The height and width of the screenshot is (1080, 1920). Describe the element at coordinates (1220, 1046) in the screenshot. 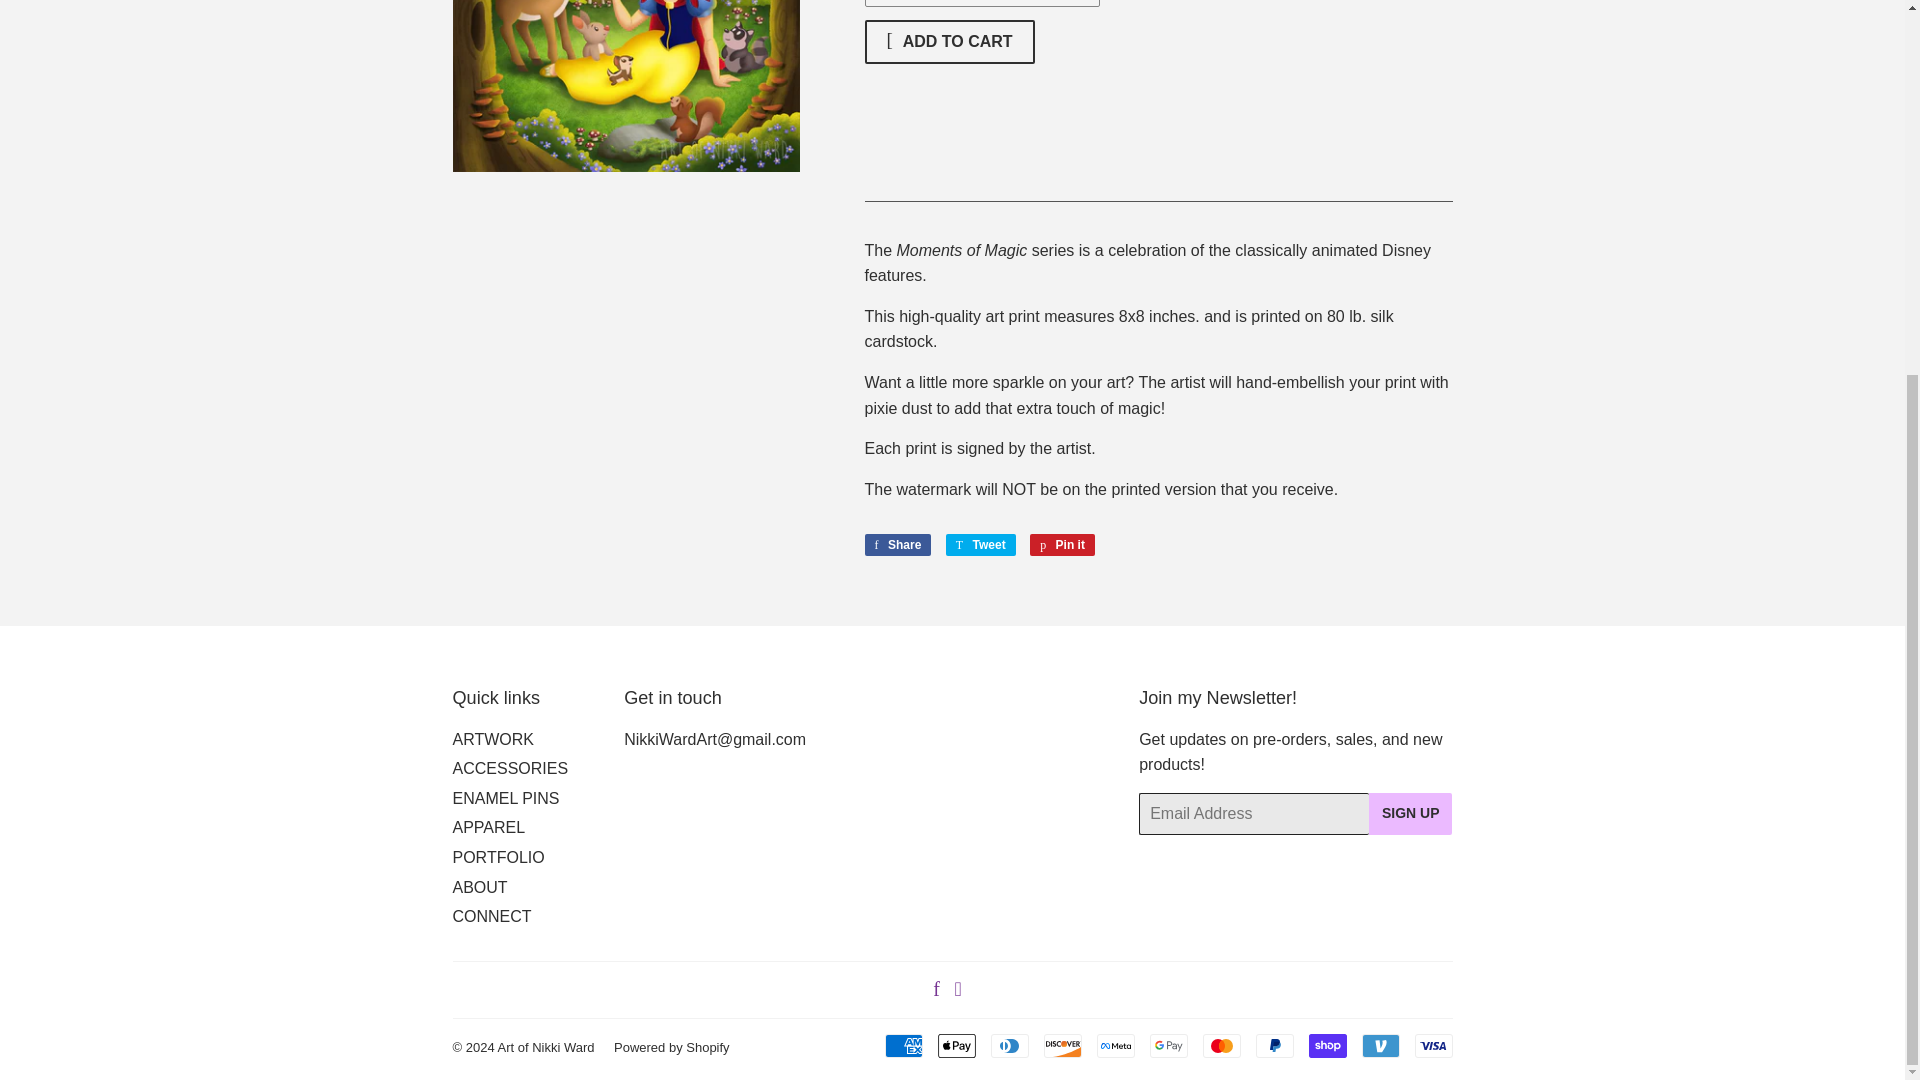

I see `Mastercard` at that location.